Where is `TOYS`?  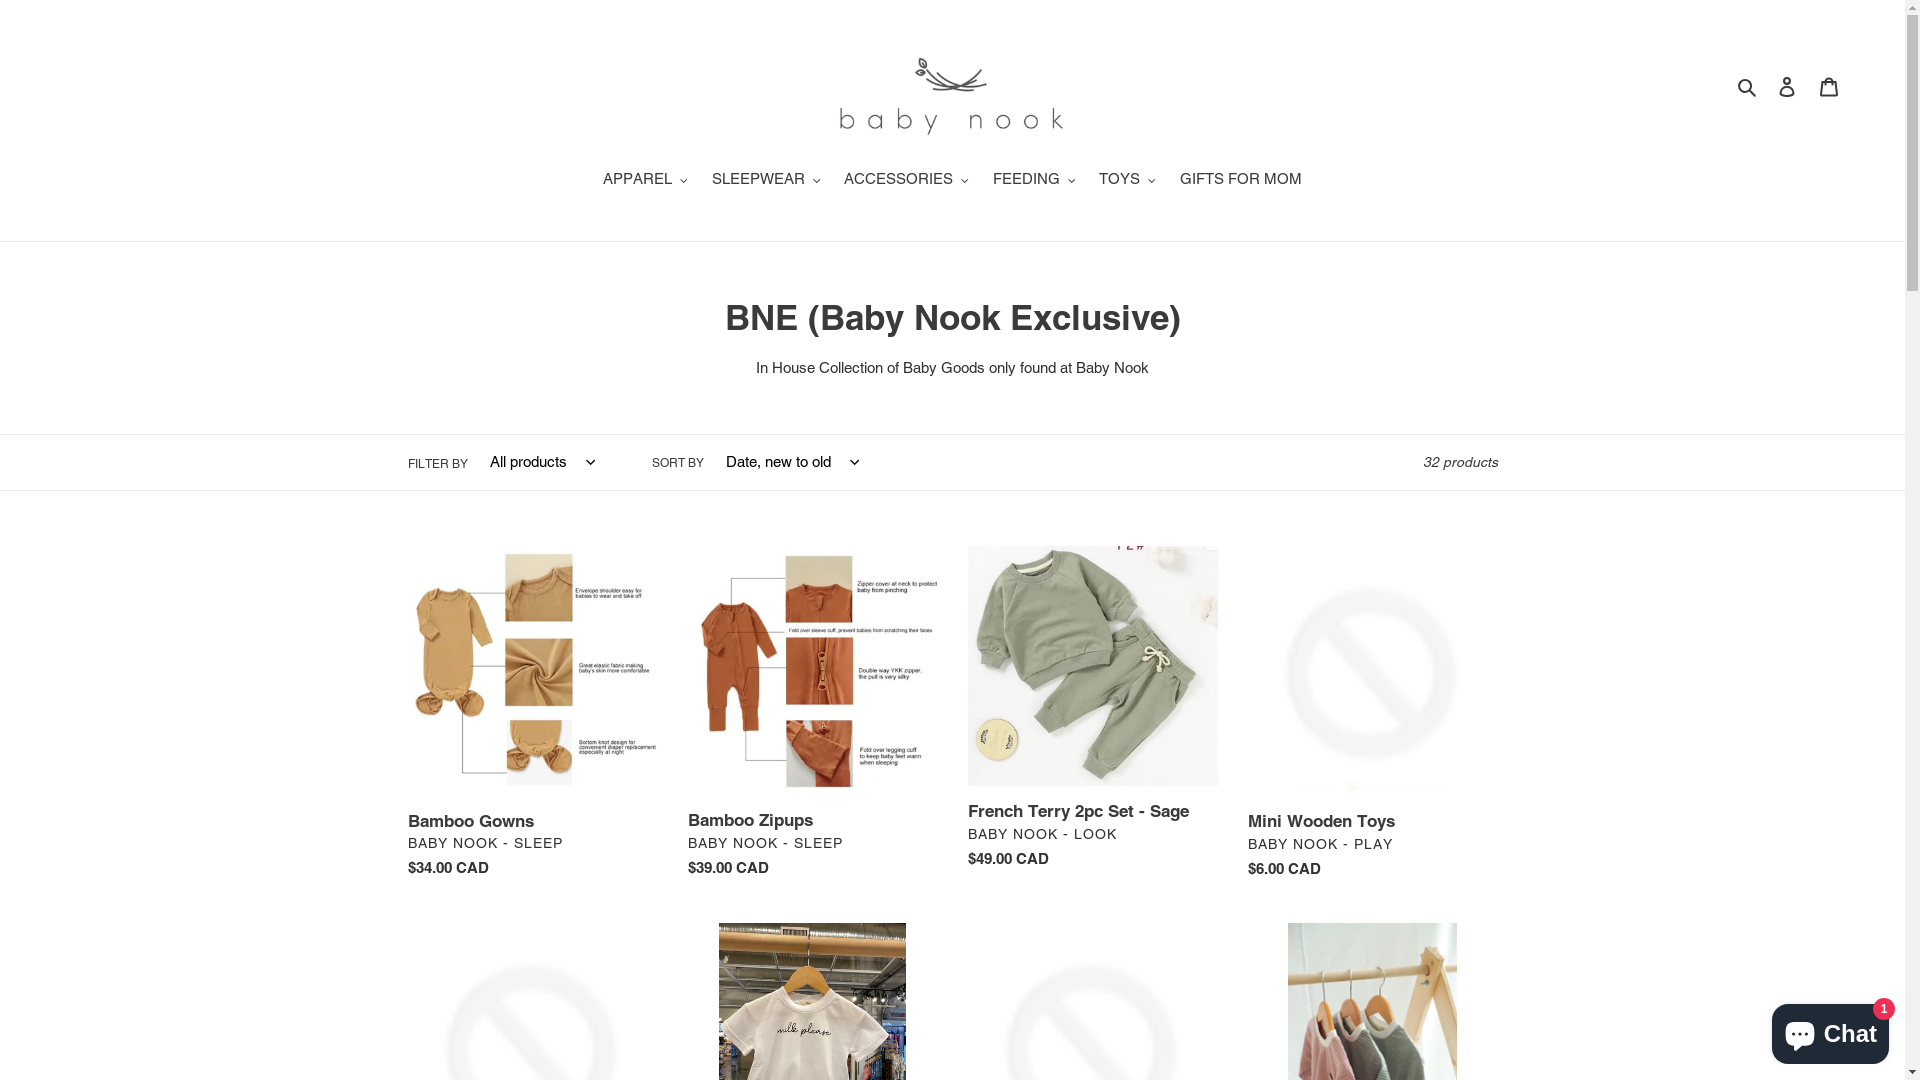
TOYS is located at coordinates (1128, 181).